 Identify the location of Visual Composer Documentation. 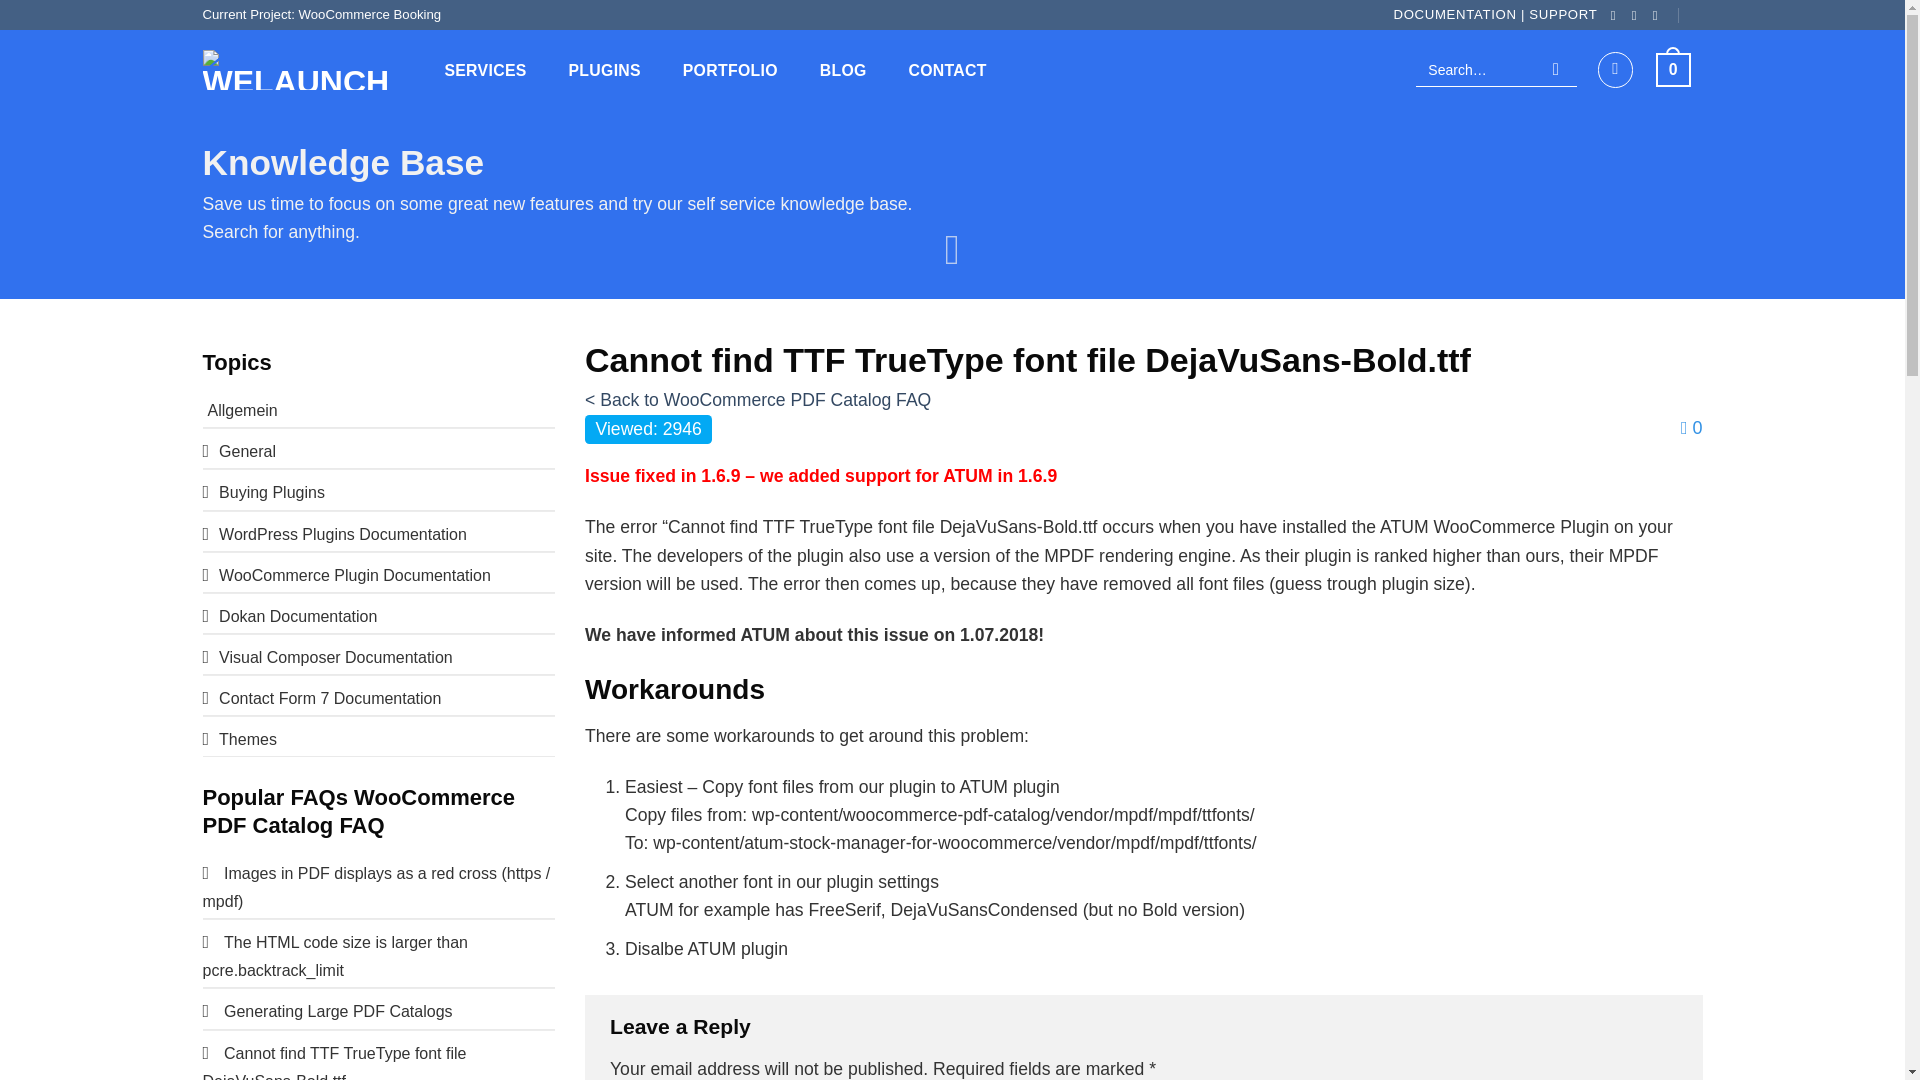
(326, 656).